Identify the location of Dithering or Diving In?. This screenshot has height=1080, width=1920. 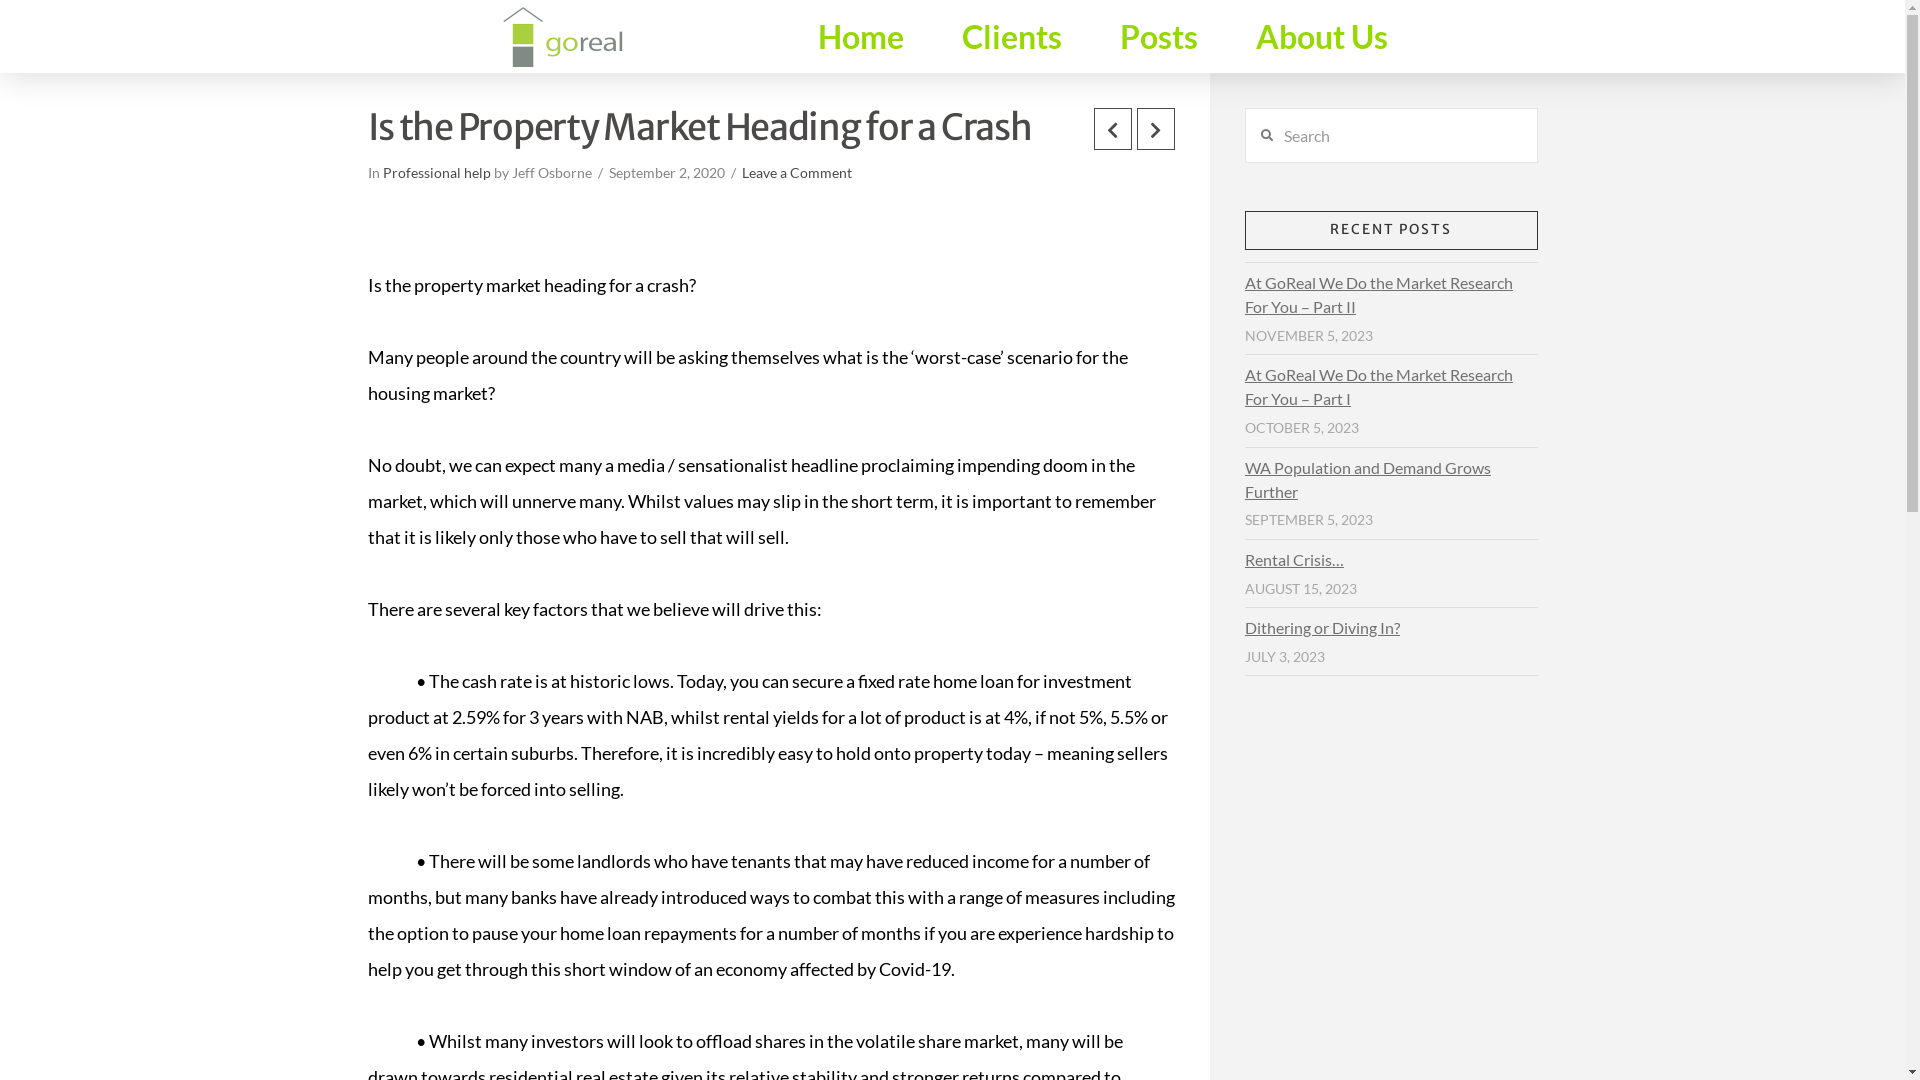
(1322, 628).